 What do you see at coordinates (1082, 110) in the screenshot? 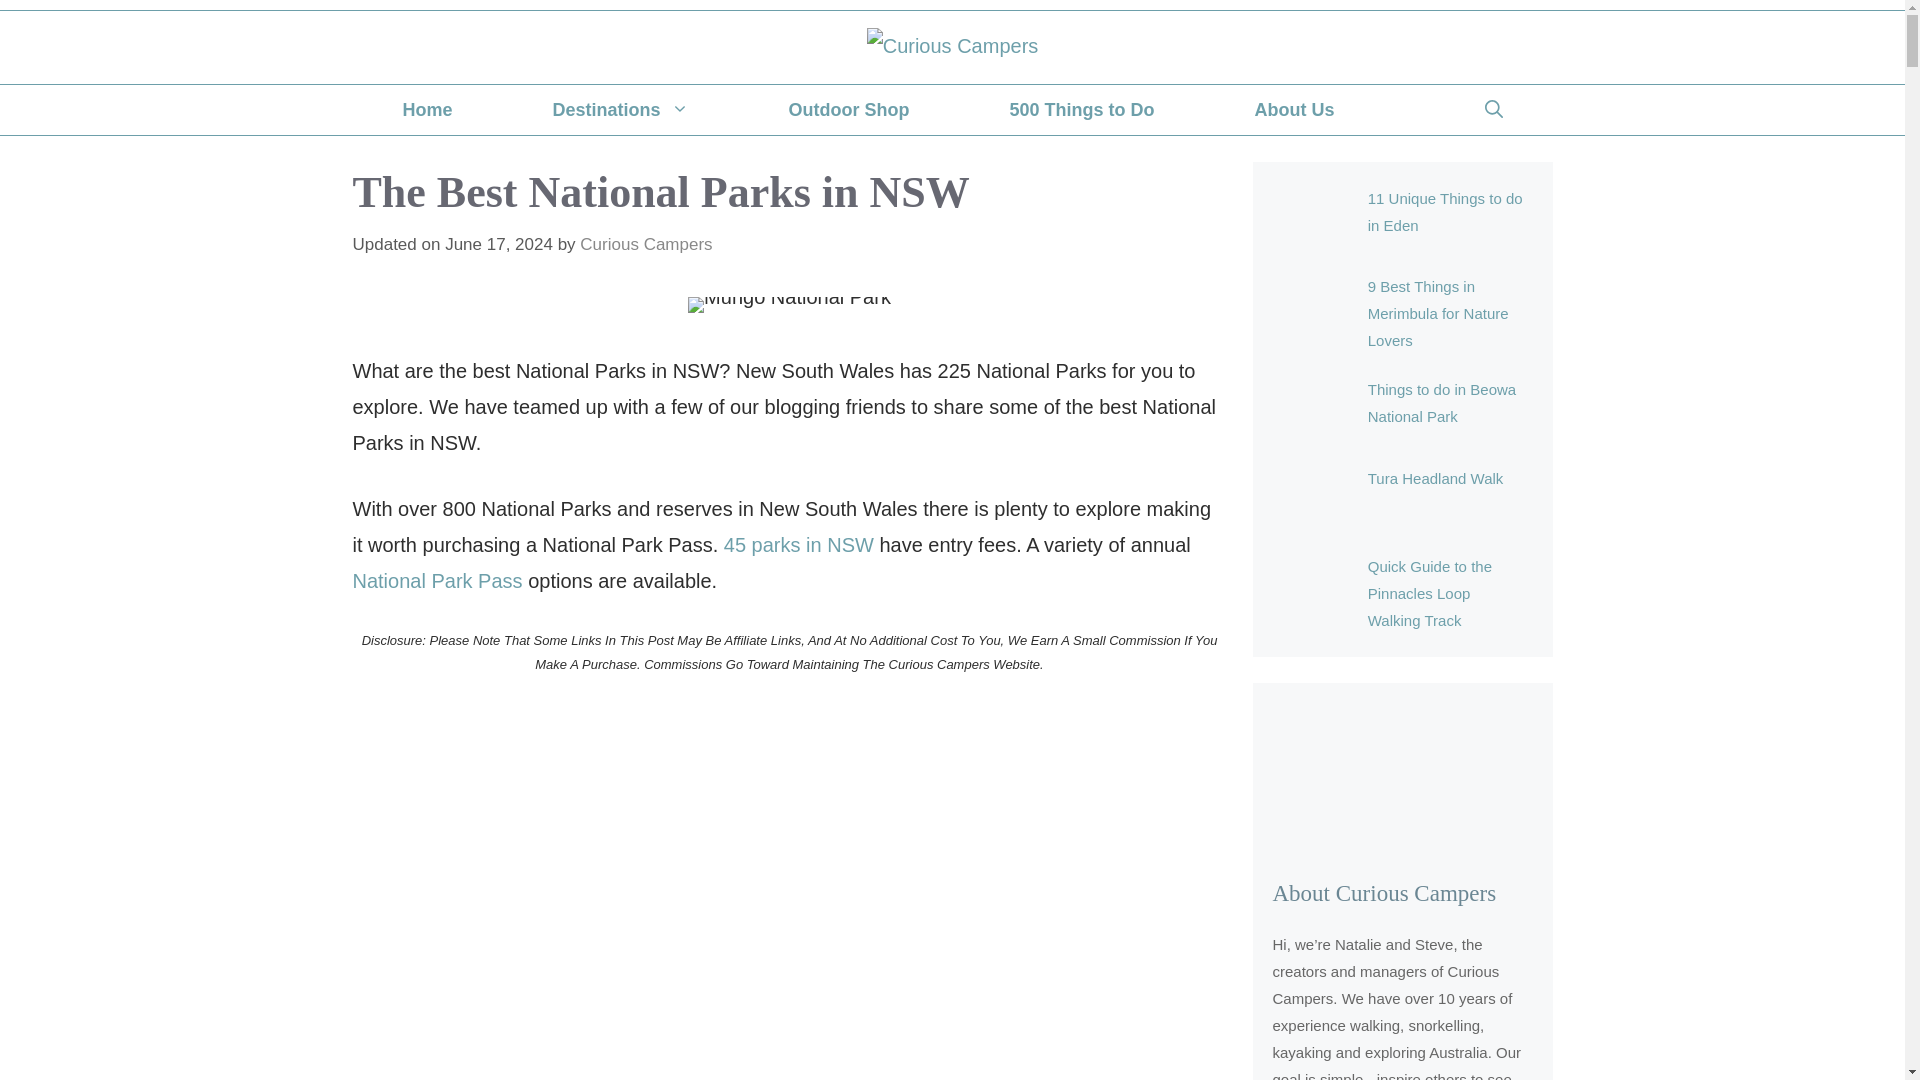
I see `500 Things to Do` at bounding box center [1082, 110].